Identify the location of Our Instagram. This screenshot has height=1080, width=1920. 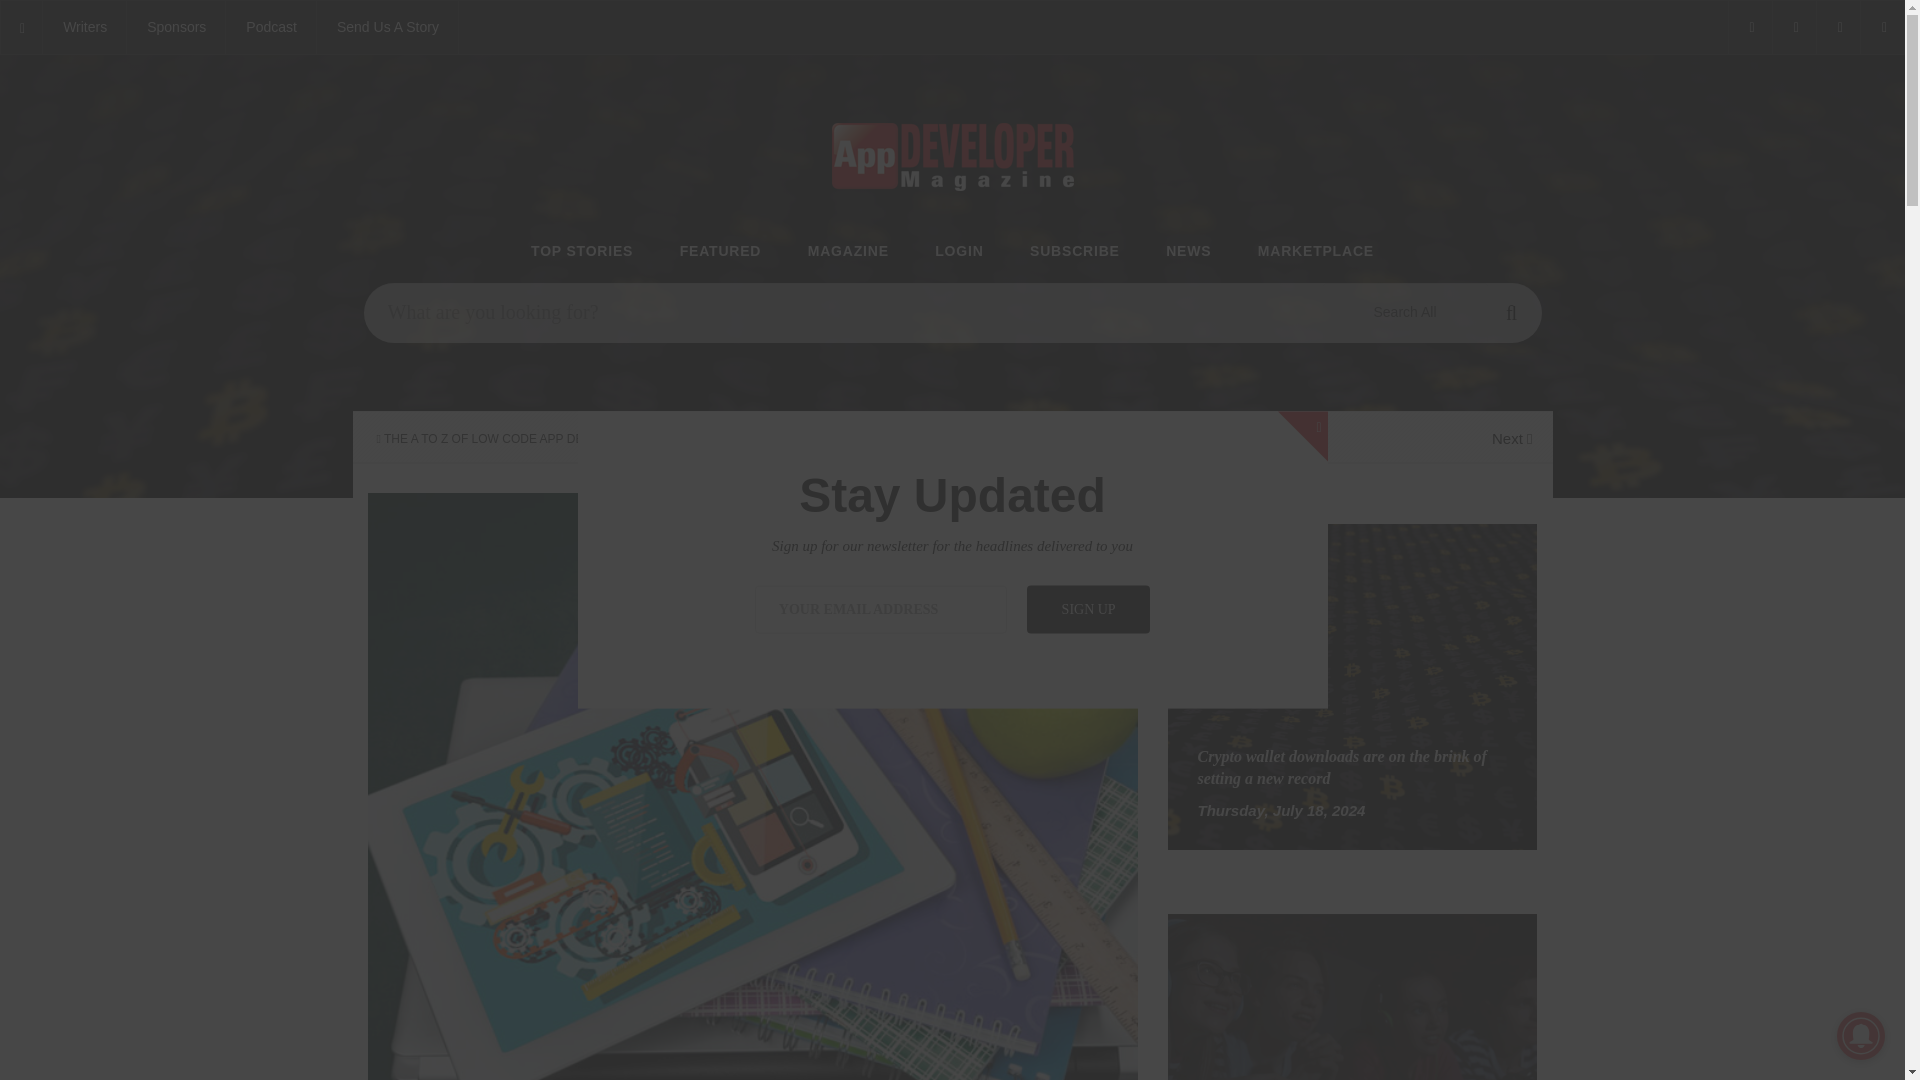
(1838, 28).